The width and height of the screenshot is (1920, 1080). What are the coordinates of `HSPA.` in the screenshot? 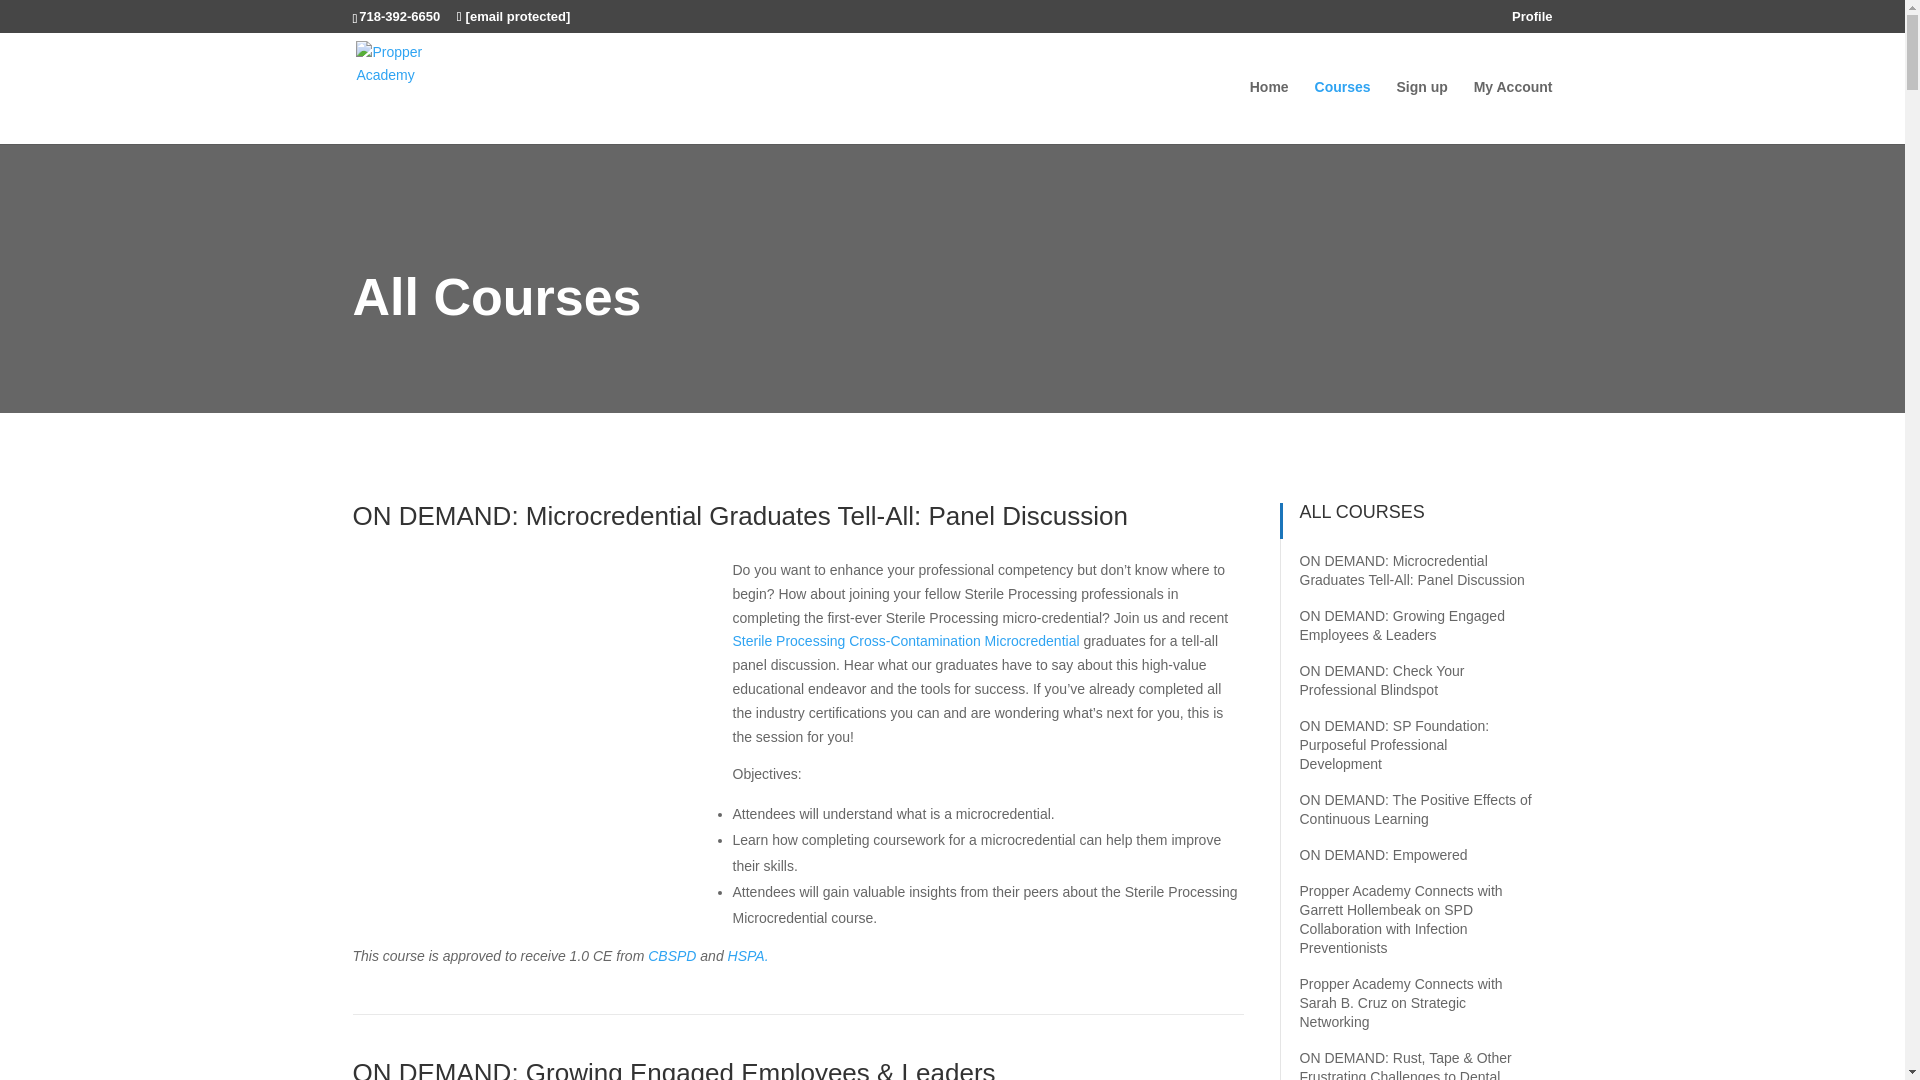 It's located at (748, 956).